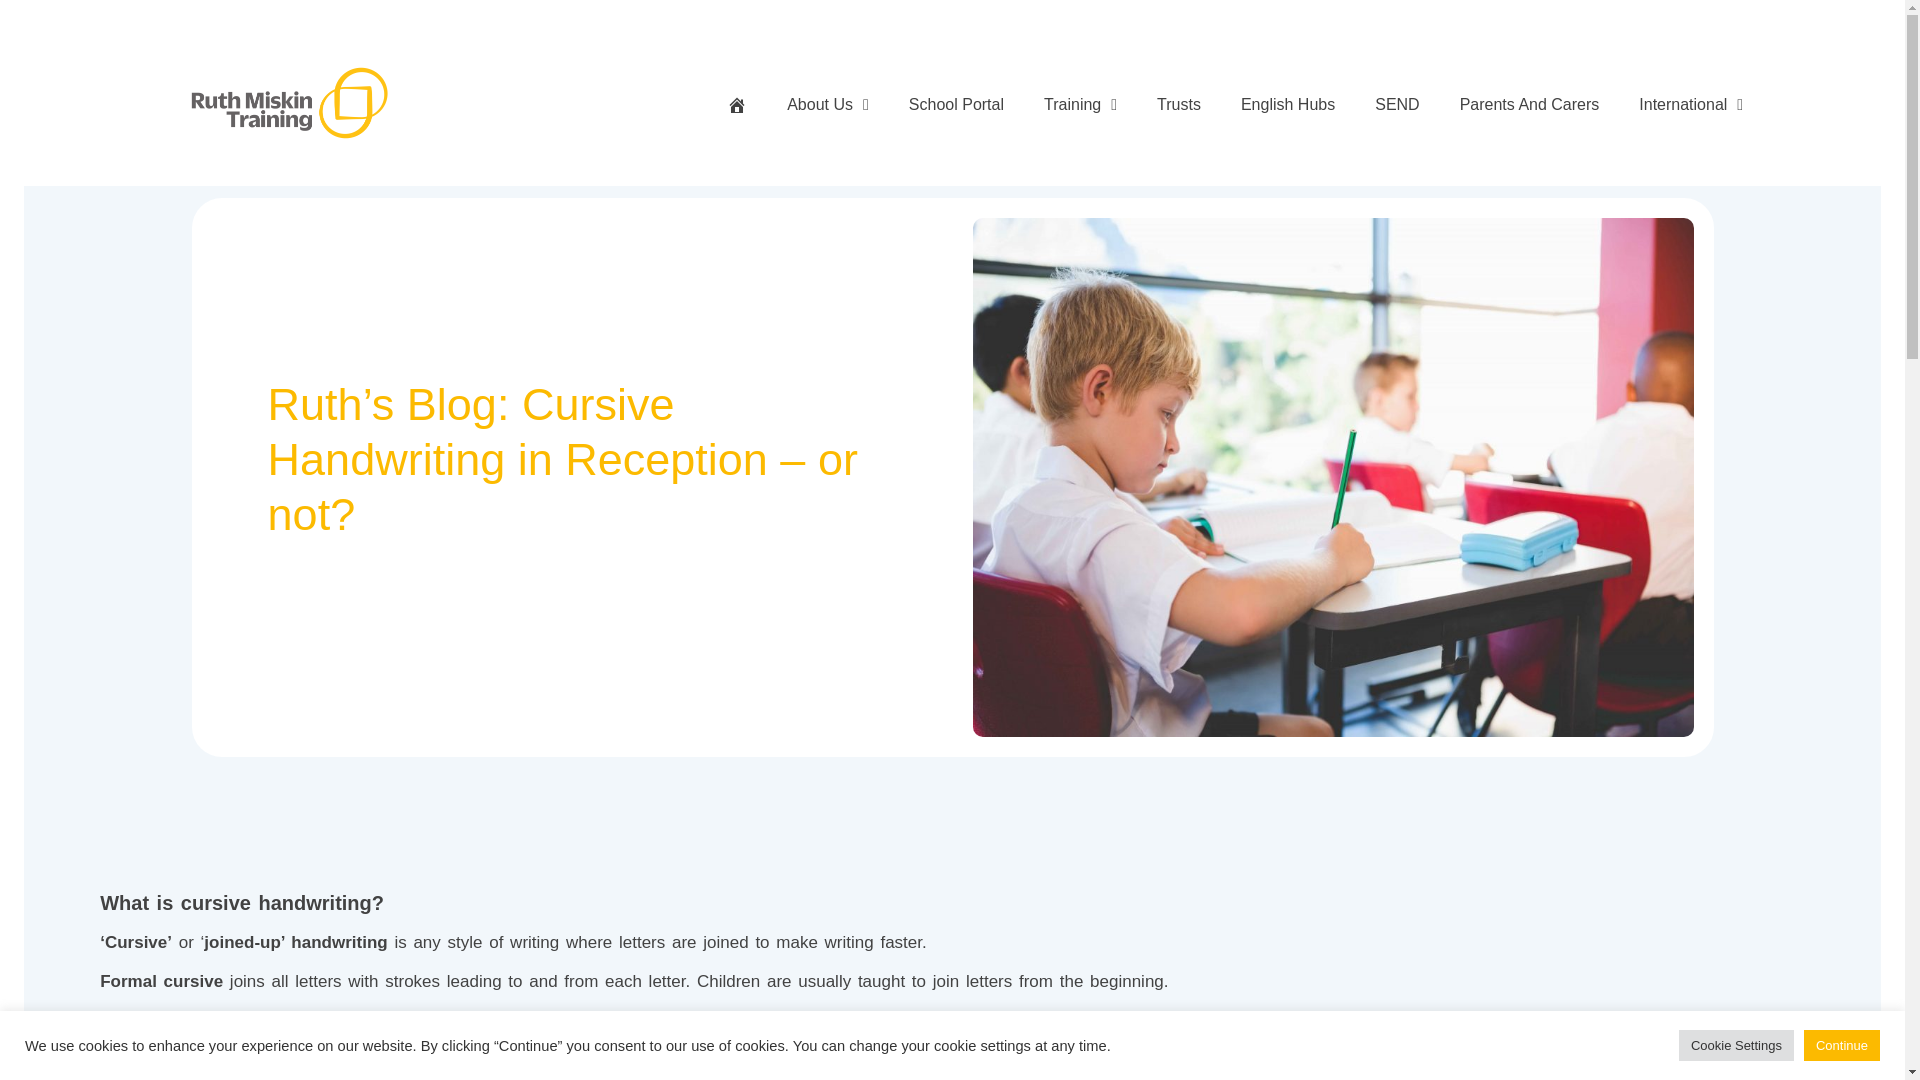 This screenshot has width=1920, height=1080. I want to click on Parents And Carers, so click(1529, 104).